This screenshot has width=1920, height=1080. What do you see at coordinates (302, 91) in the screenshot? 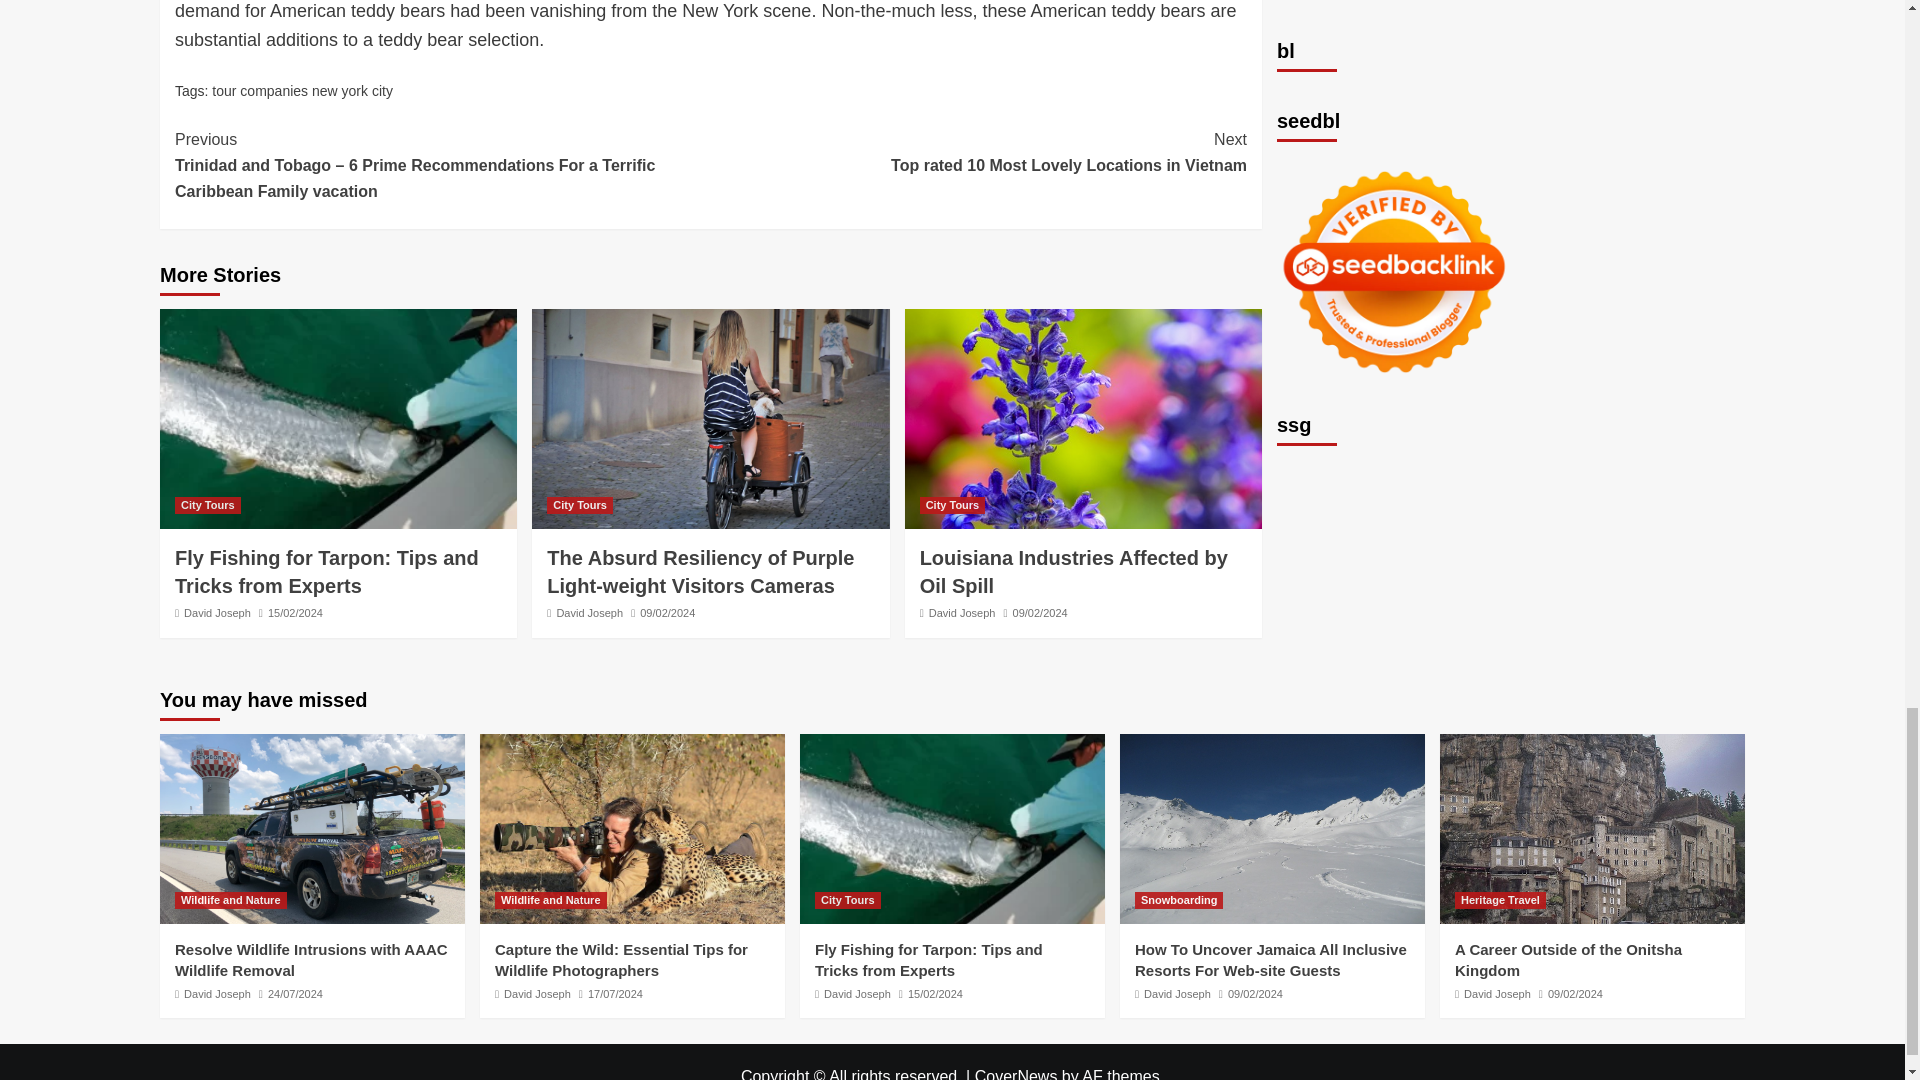
I see `tour companies new york city` at bounding box center [302, 91].